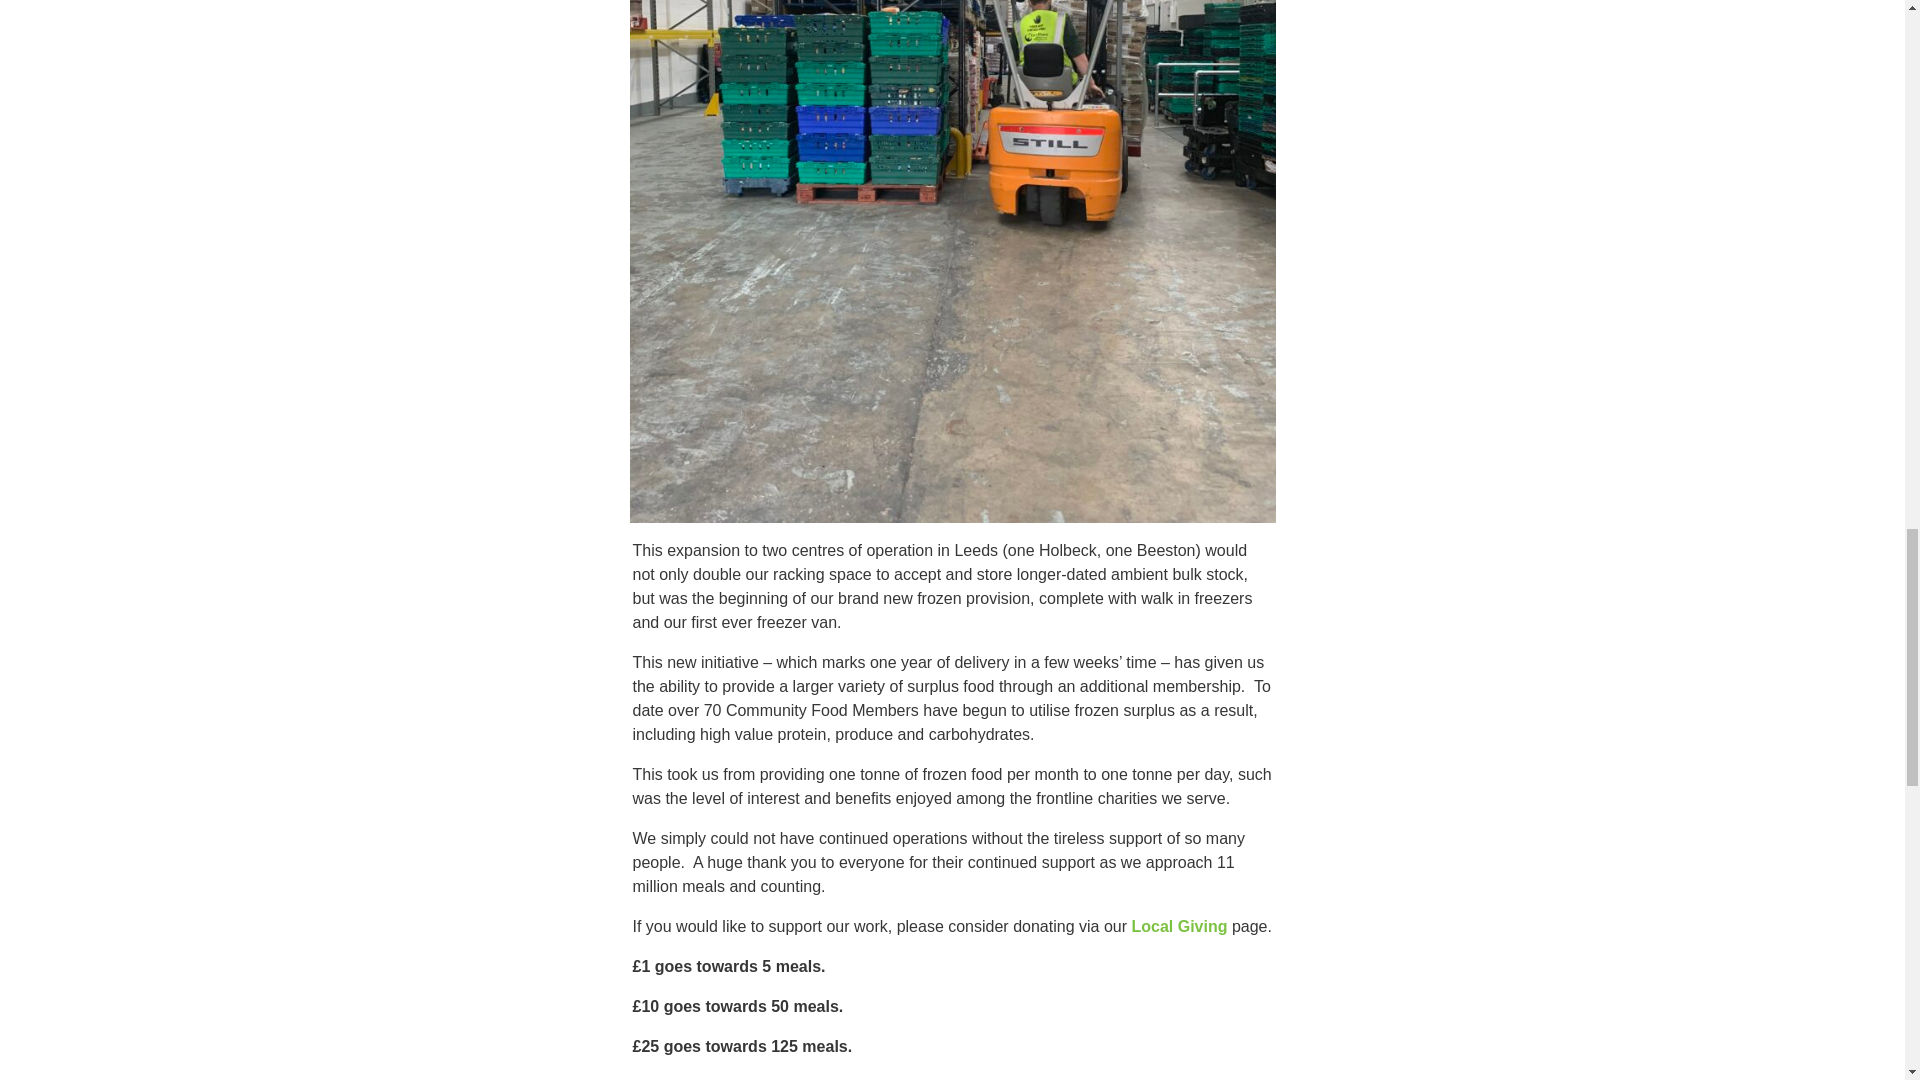 The width and height of the screenshot is (1920, 1080). I want to click on here, so click(764, 1078).